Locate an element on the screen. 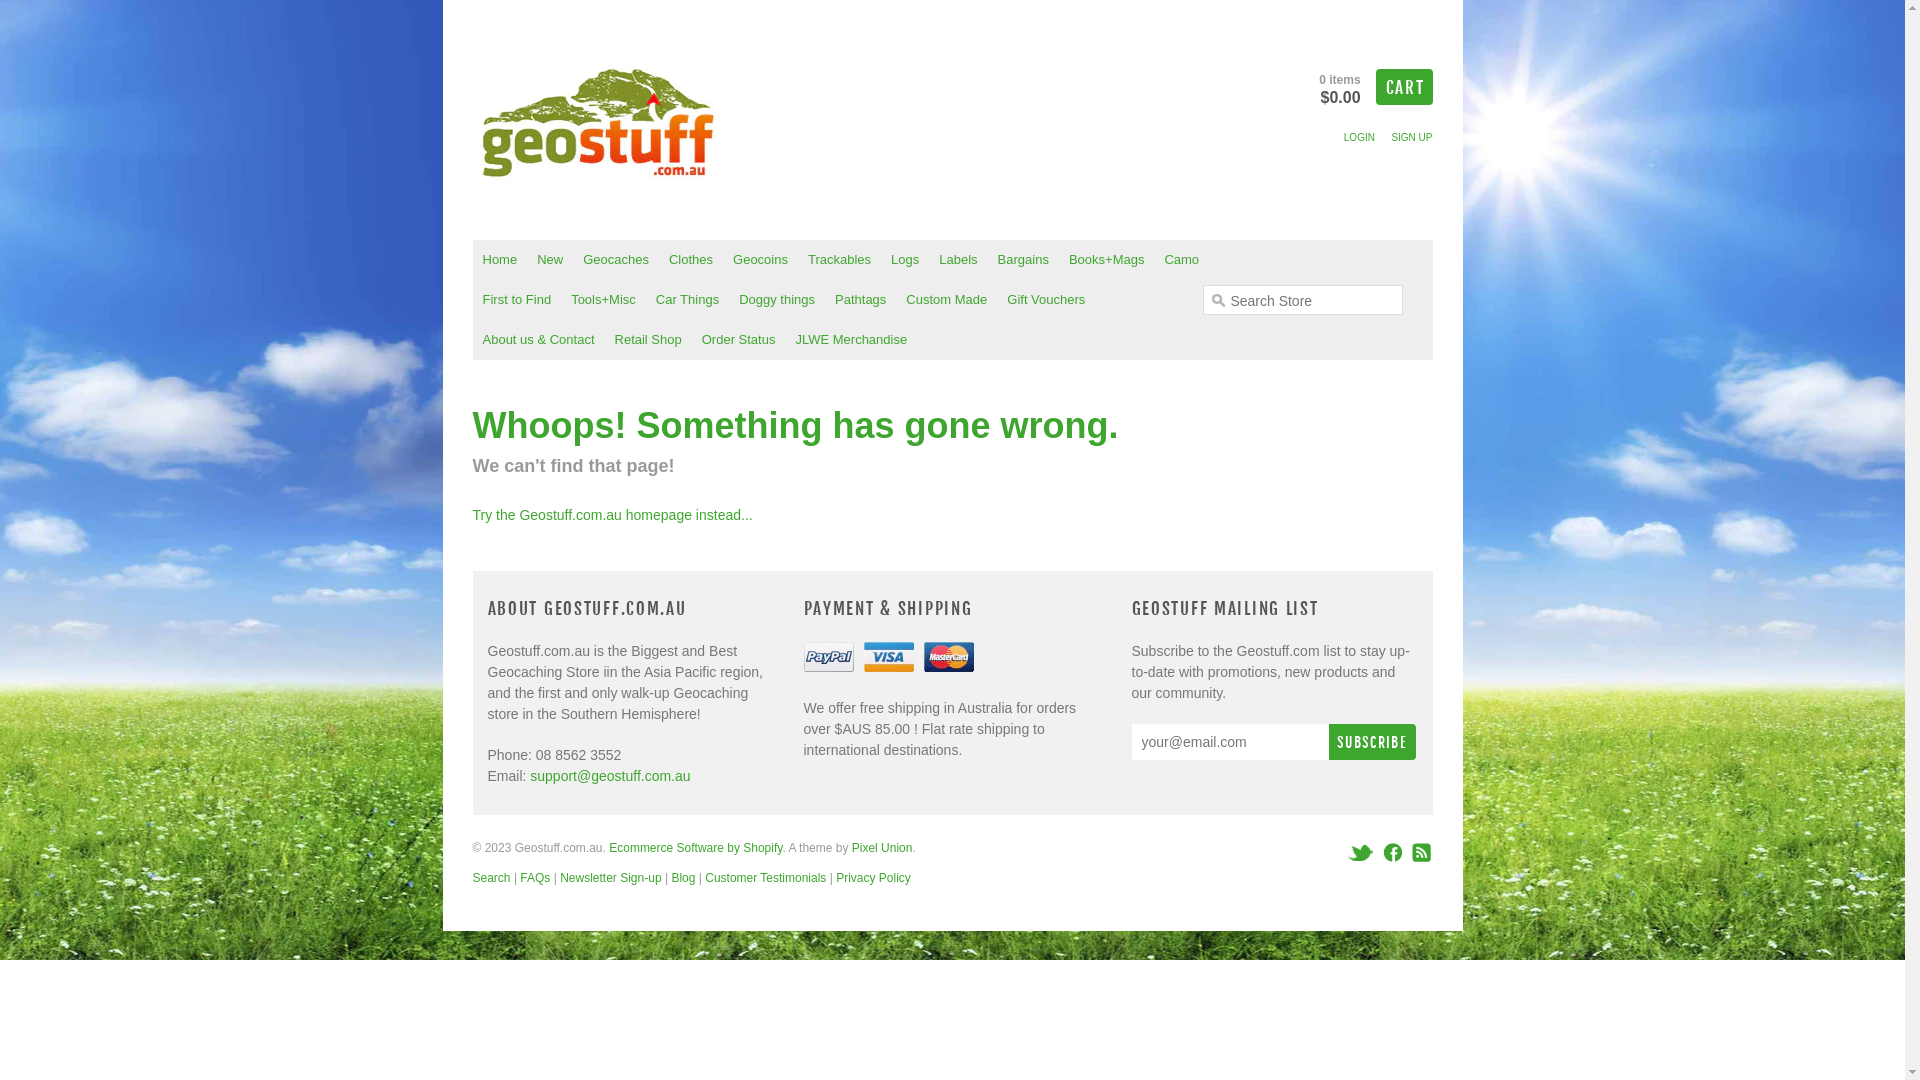  Retail Shop is located at coordinates (648, 340).